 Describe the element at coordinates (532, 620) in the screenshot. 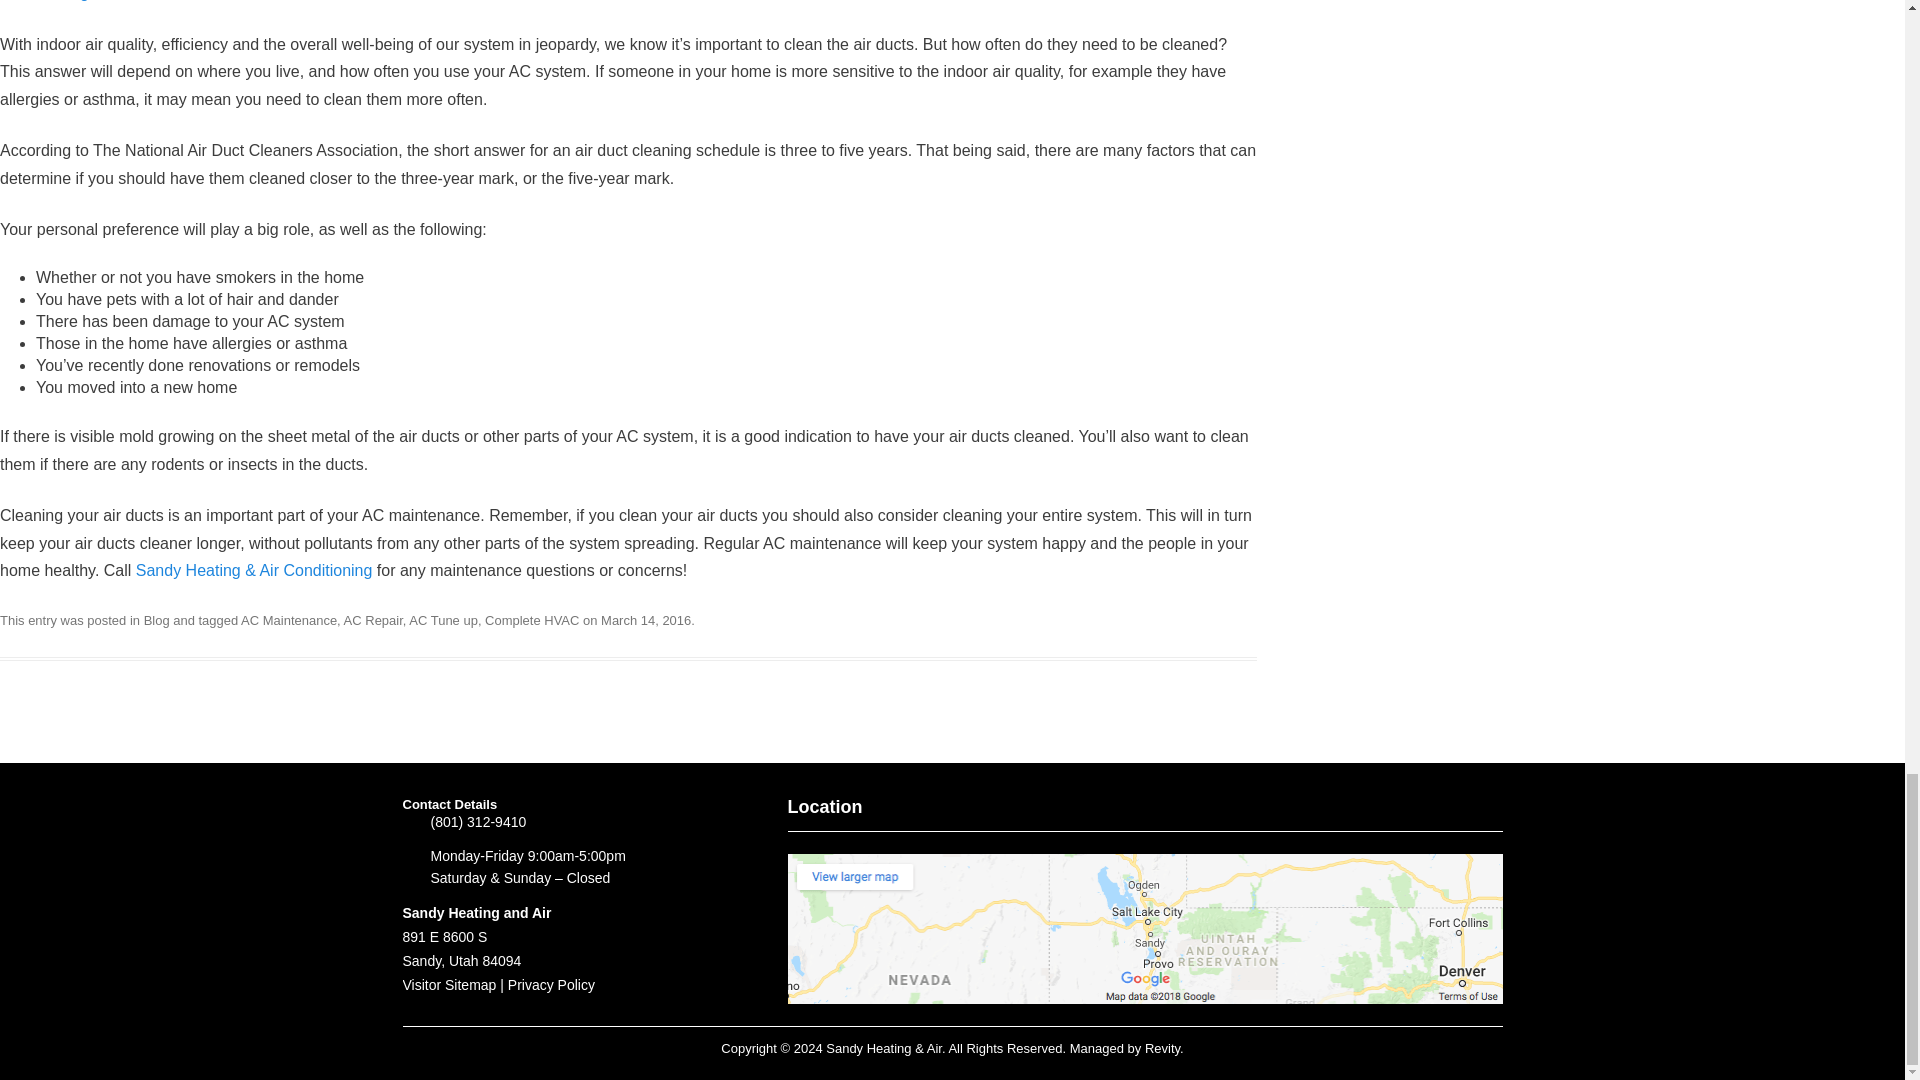

I see `Complete HVAC` at that location.